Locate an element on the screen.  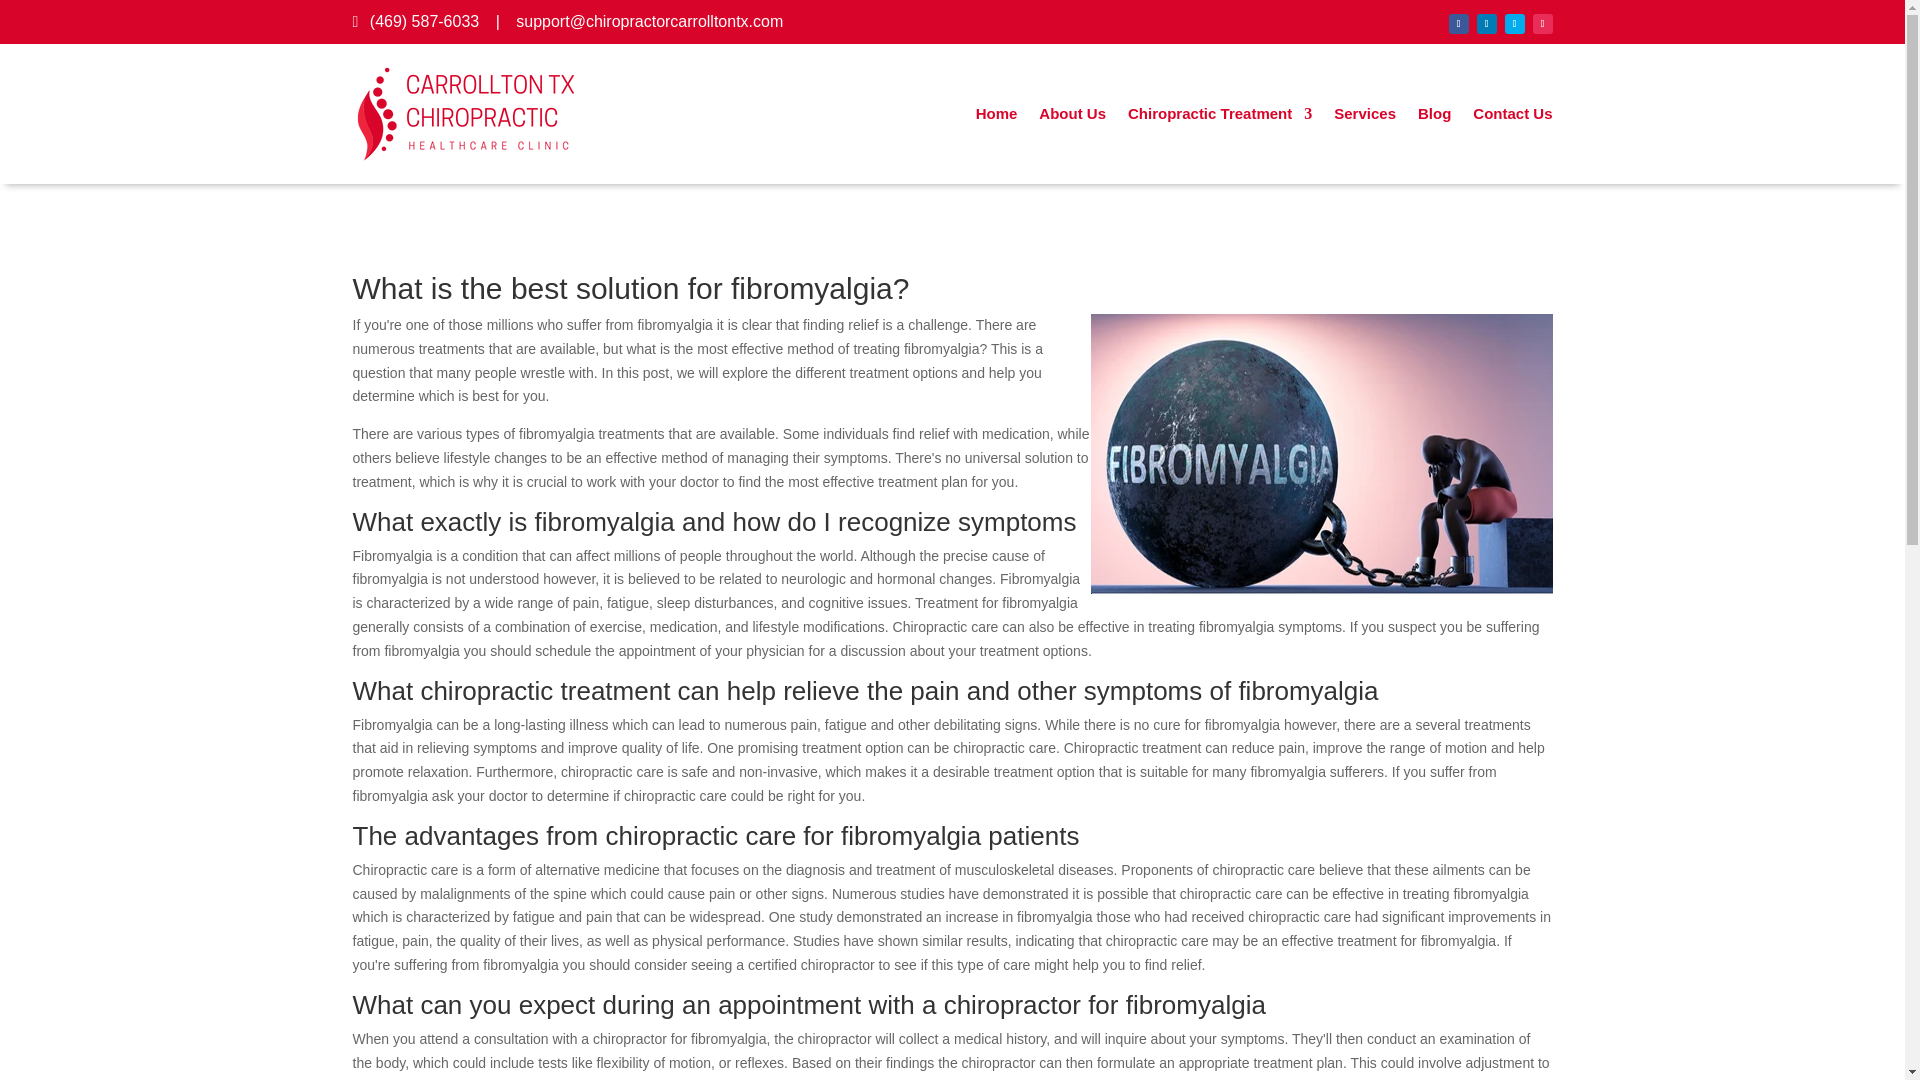
Follow on LinkedIn is located at coordinates (1486, 24).